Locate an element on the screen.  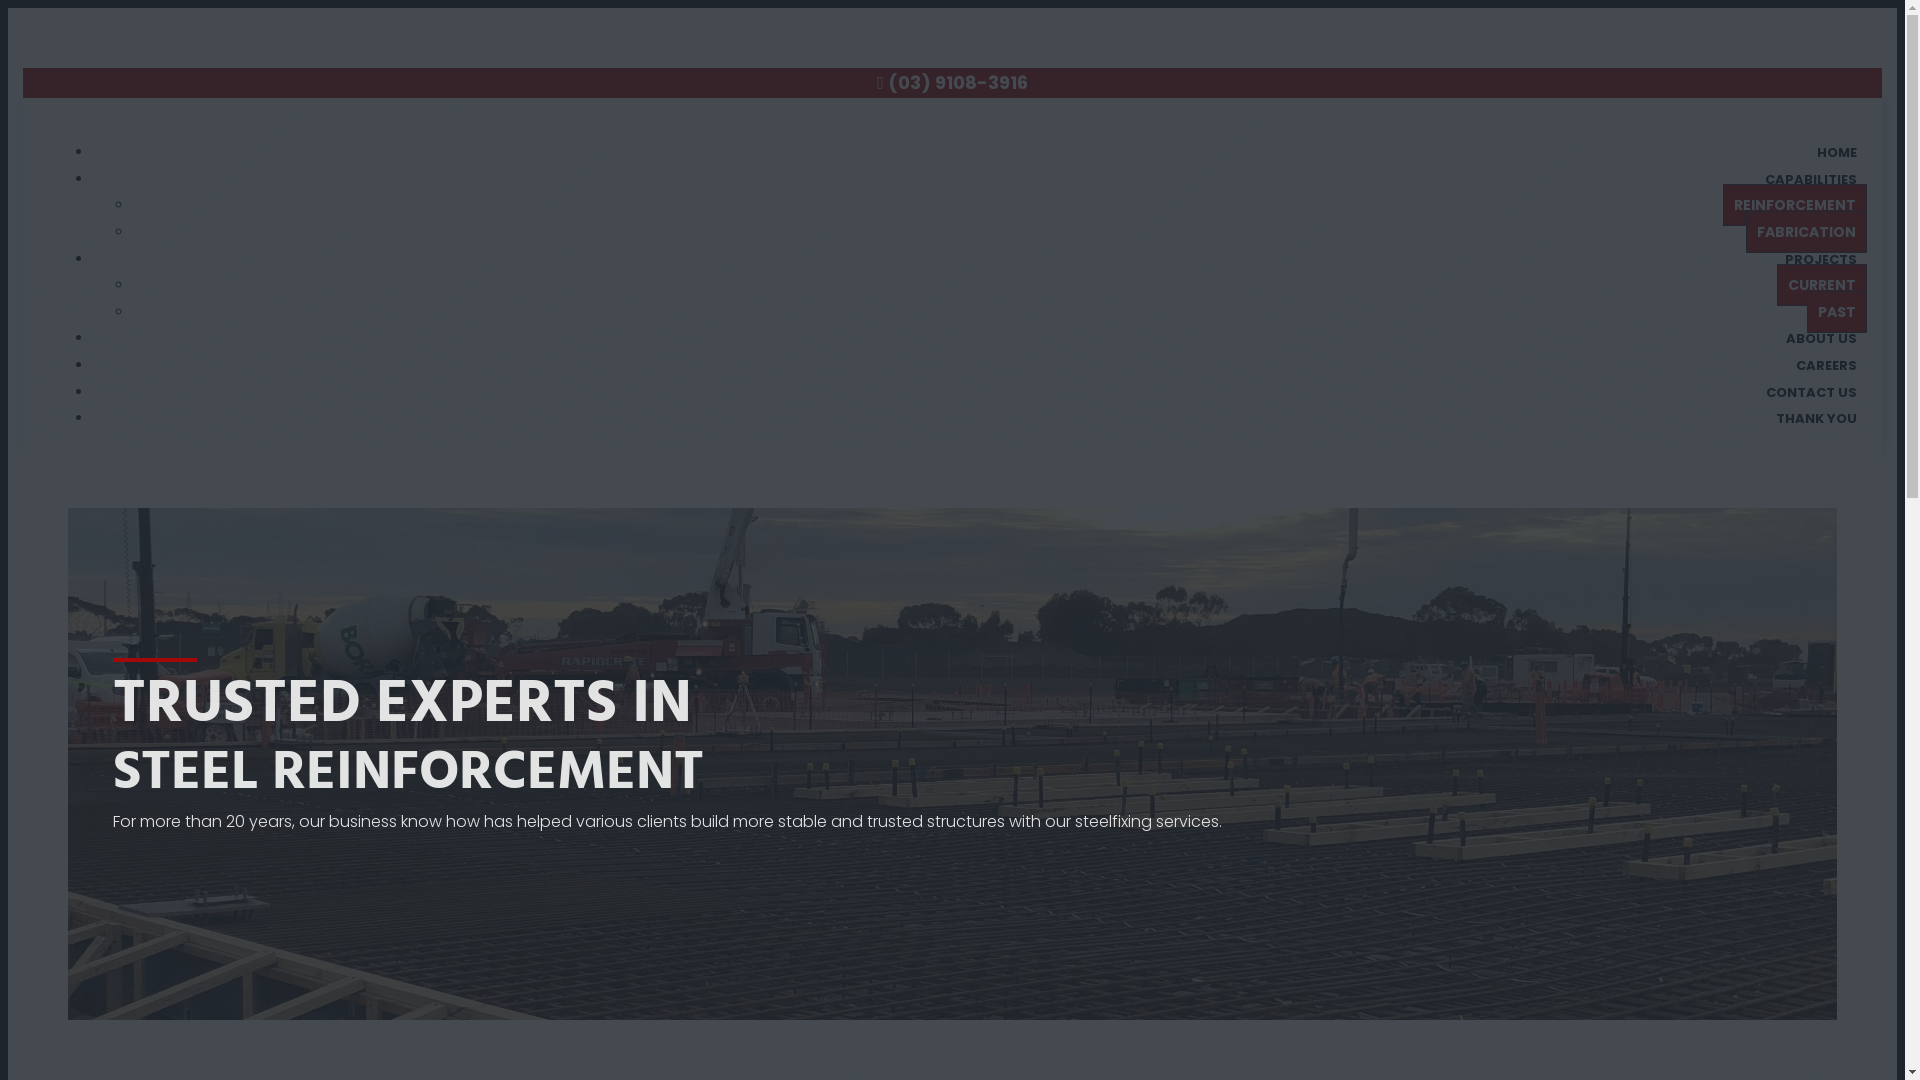
CAPABILITIES is located at coordinates (1811, 180).